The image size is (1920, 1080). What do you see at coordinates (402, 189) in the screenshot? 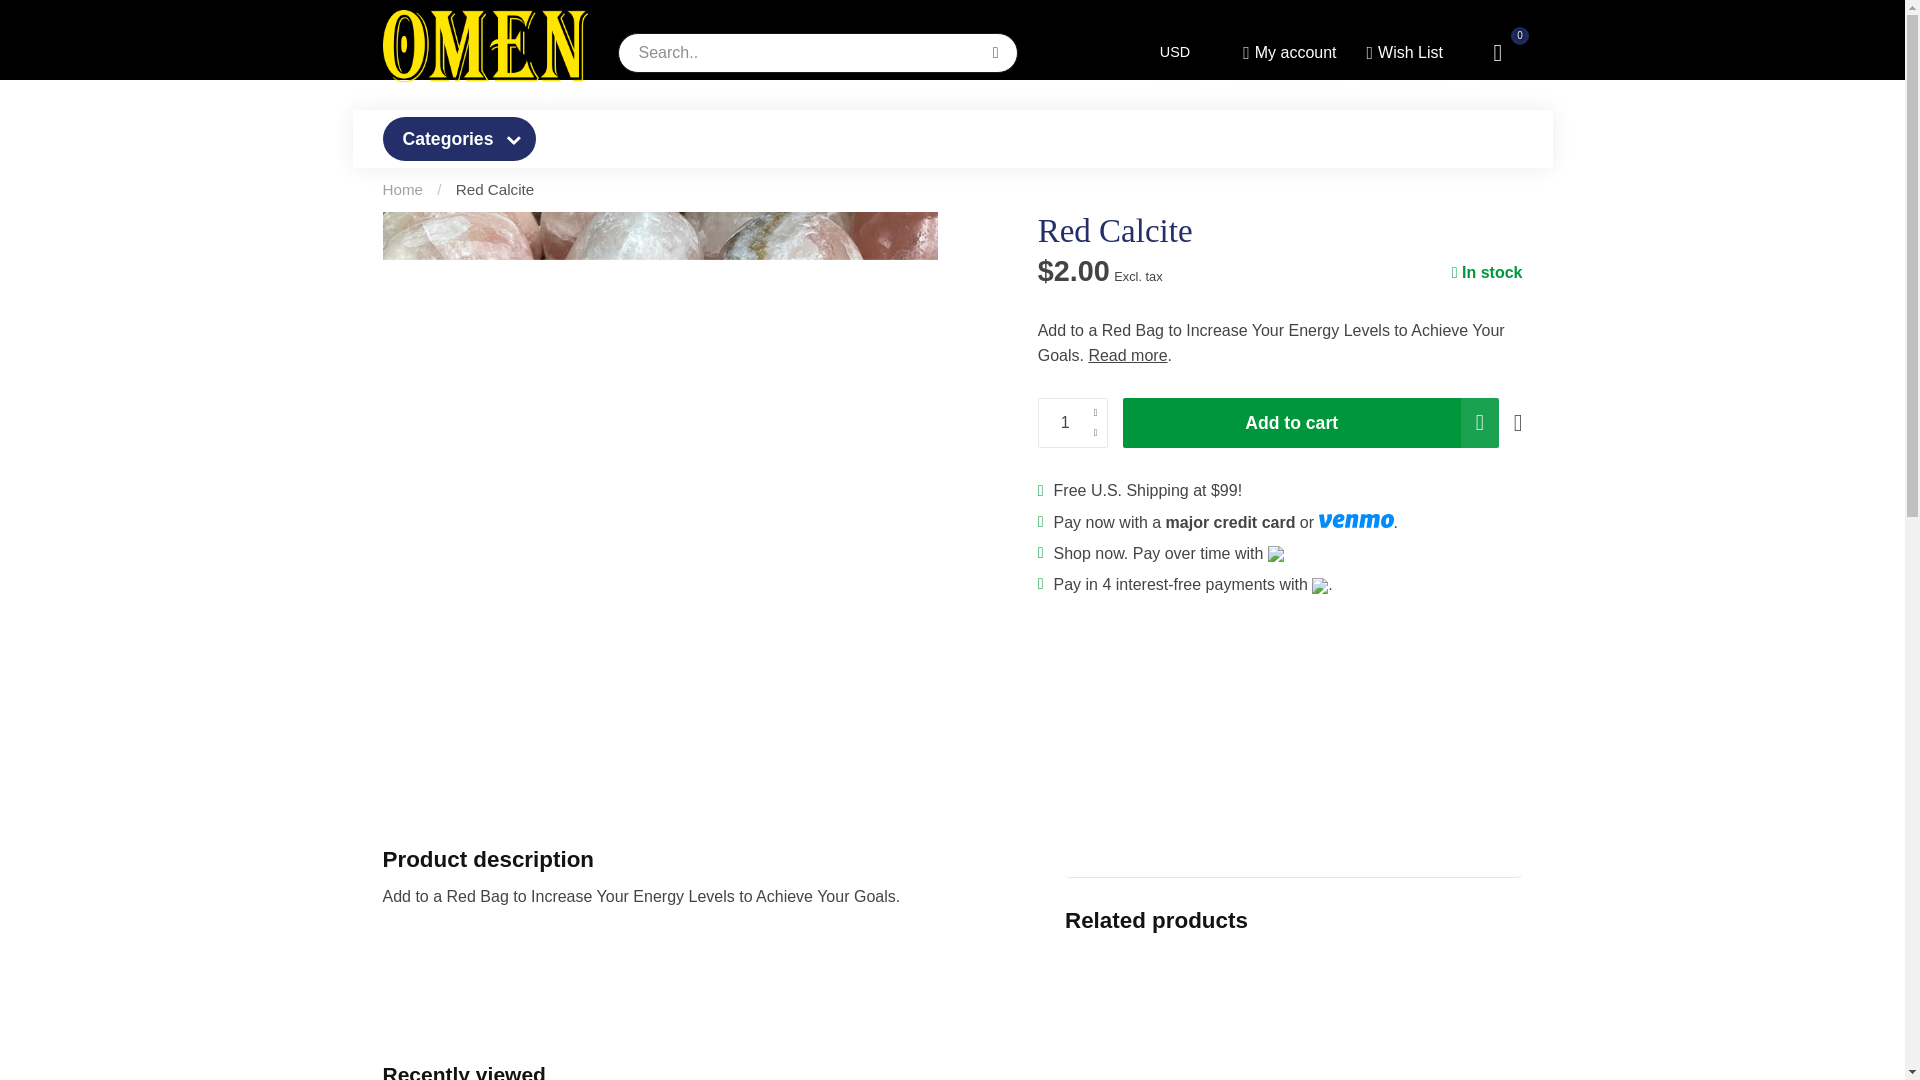
I see `Home` at bounding box center [402, 189].